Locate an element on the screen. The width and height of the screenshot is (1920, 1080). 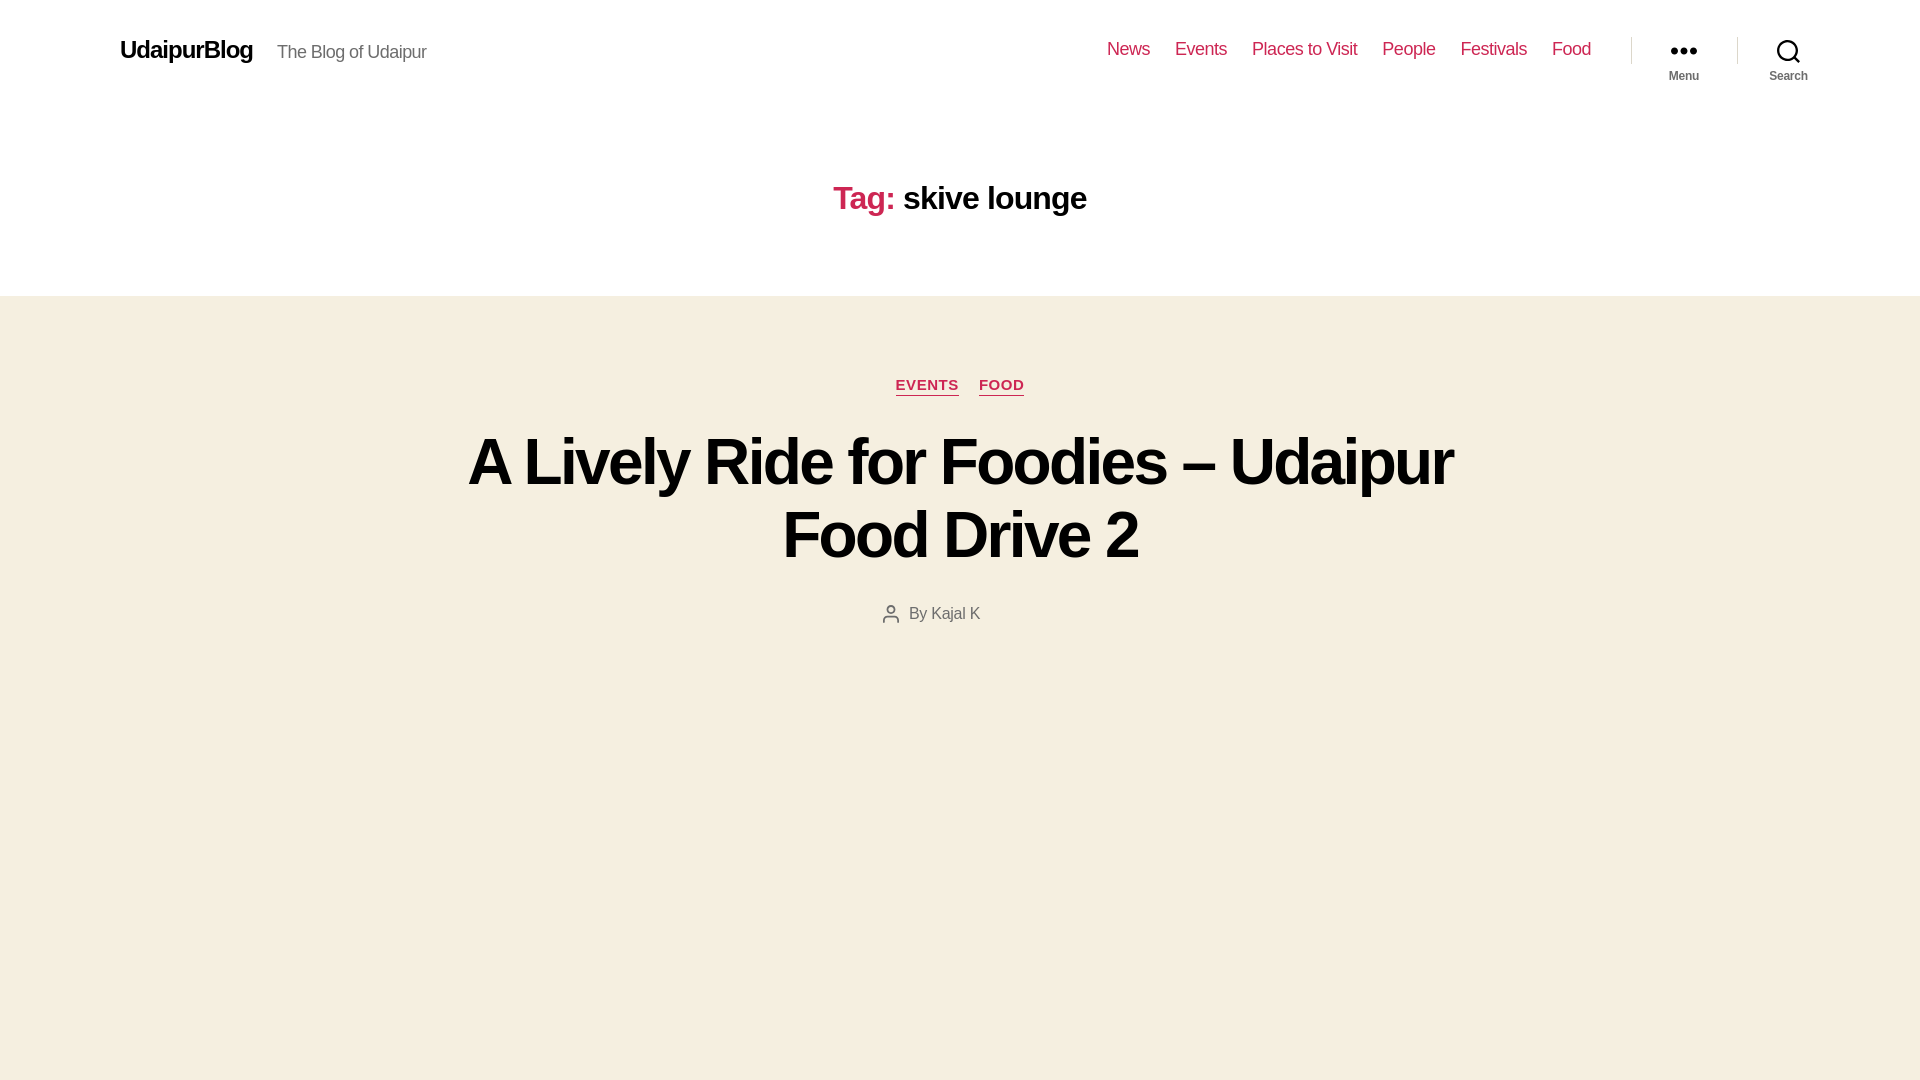
Festivals is located at coordinates (1492, 49).